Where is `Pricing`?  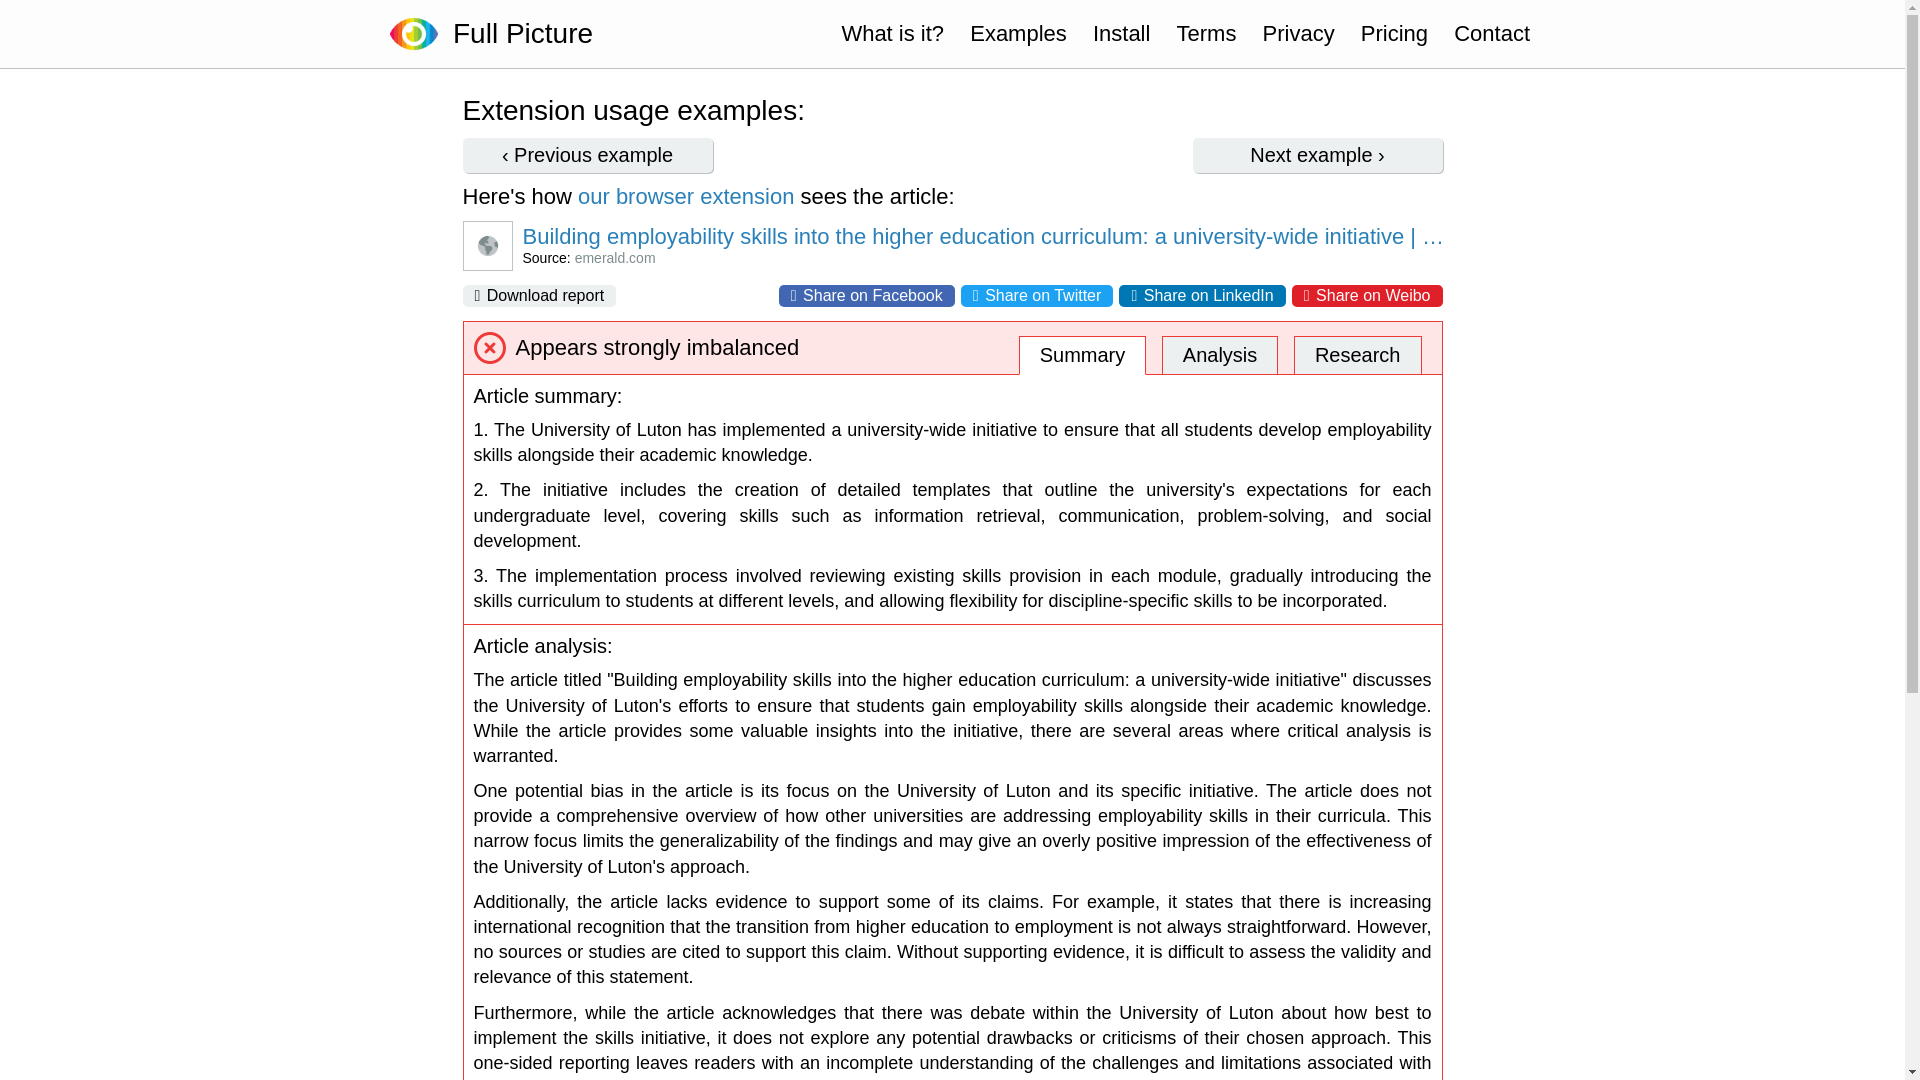 Pricing is located at coordinates (1394, 34).